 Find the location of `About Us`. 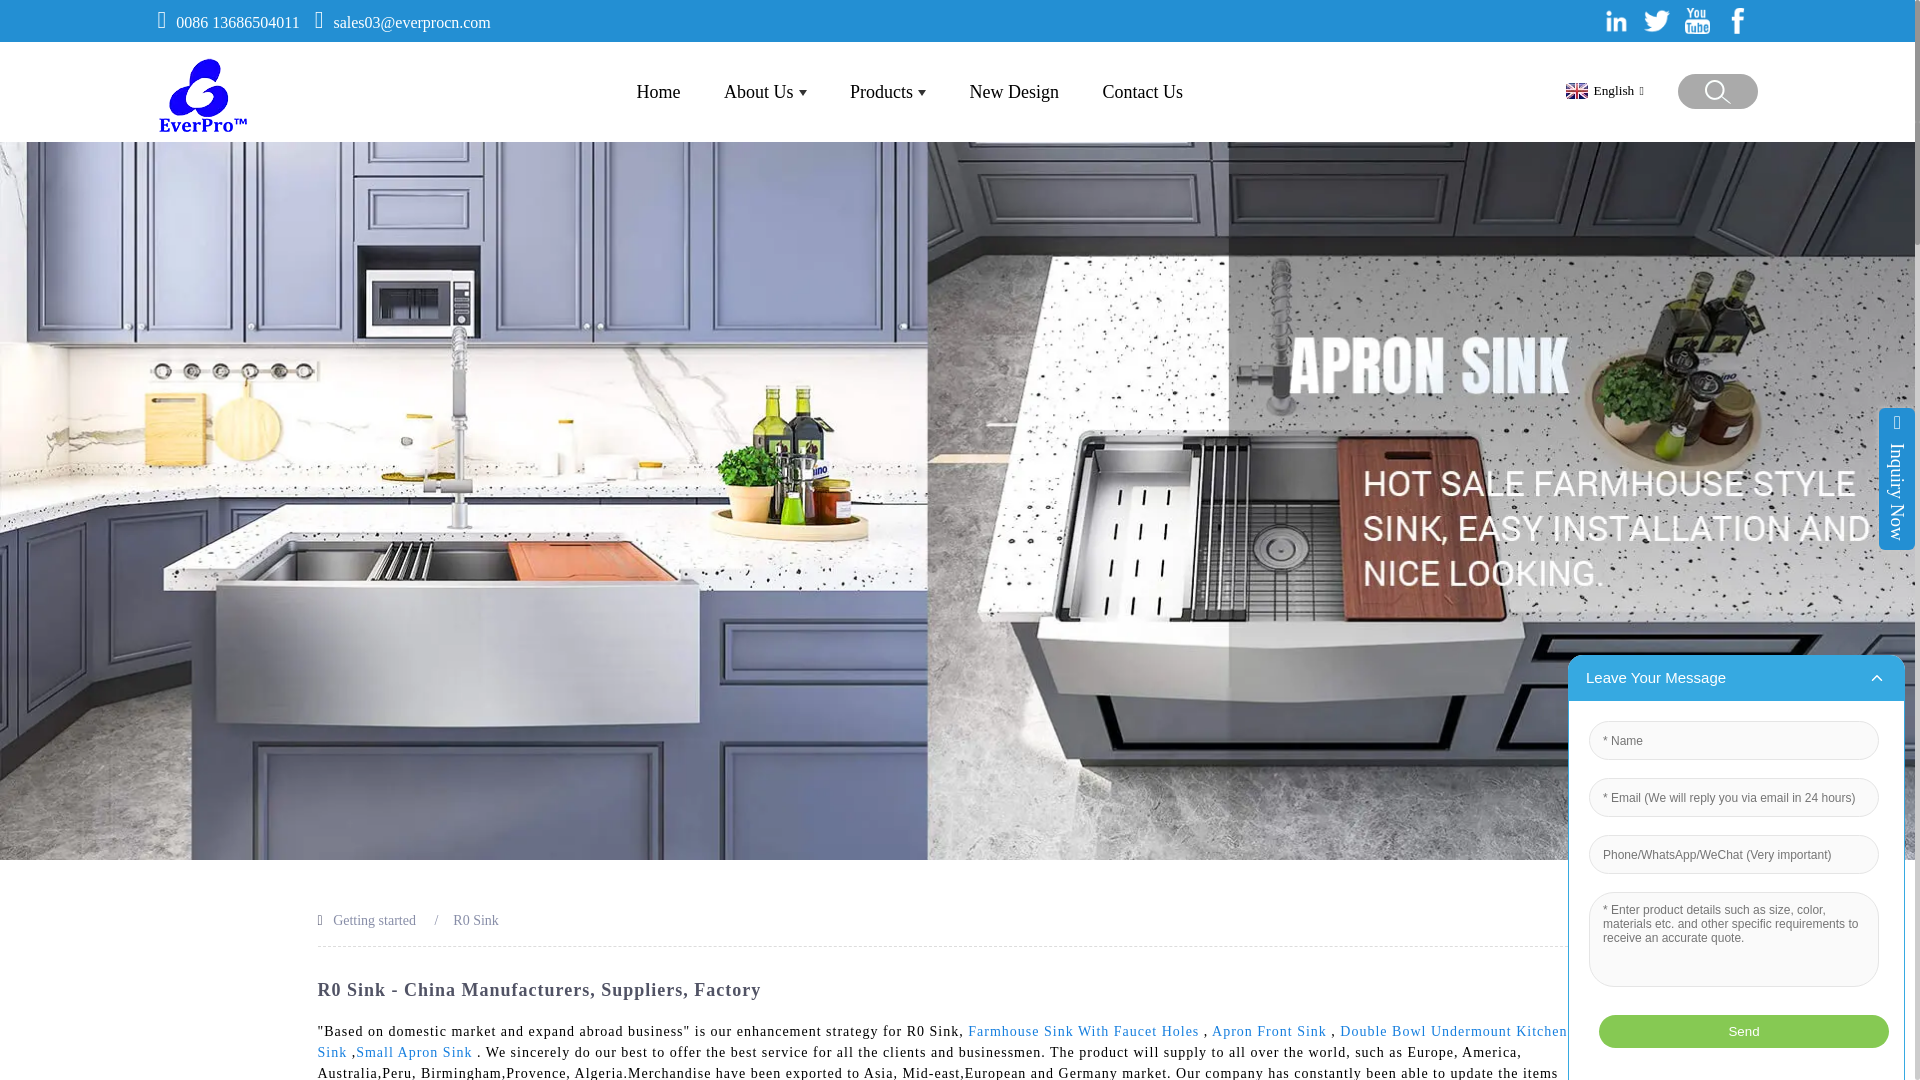

About Us is located at coordinates (764, 91).